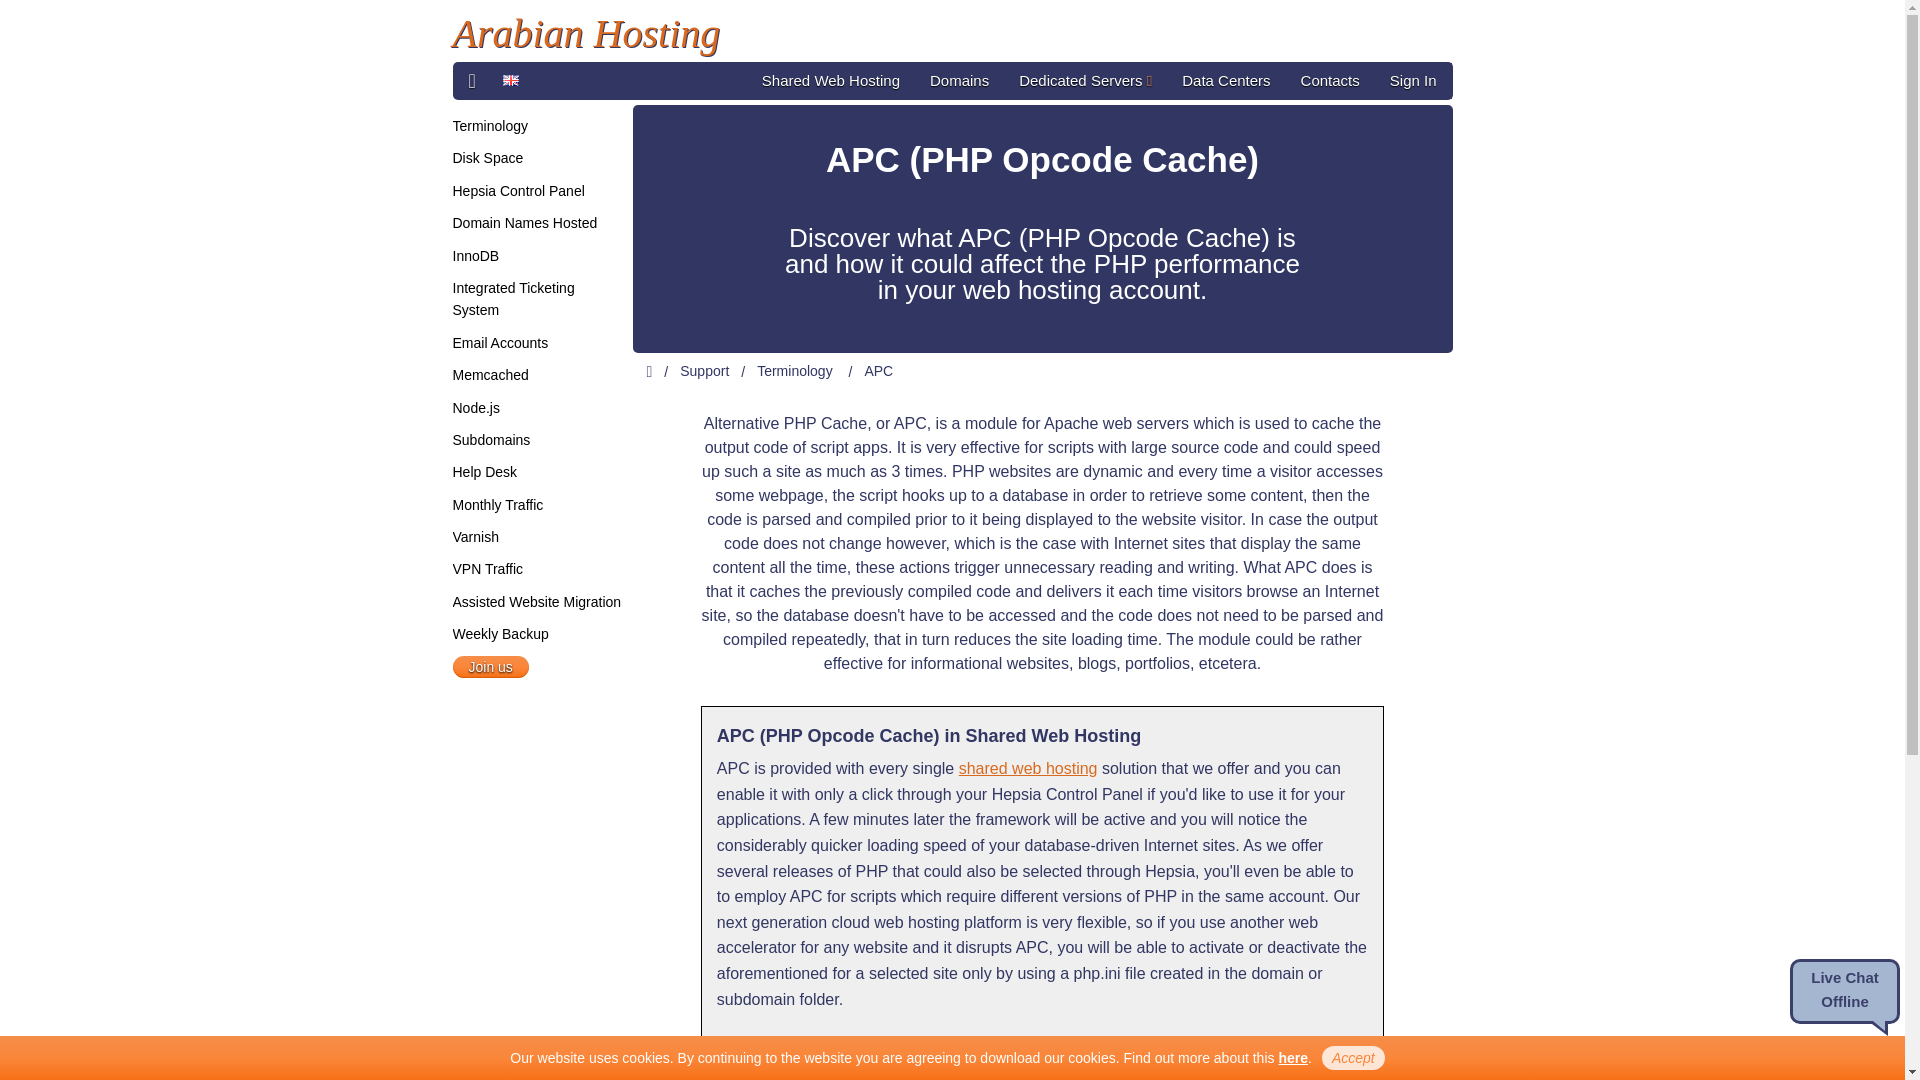 This screenshot has width=1920, height=1080. Describe the element at coordinates (475, 256) in the screenshot. I see `InnoDB` at that location.